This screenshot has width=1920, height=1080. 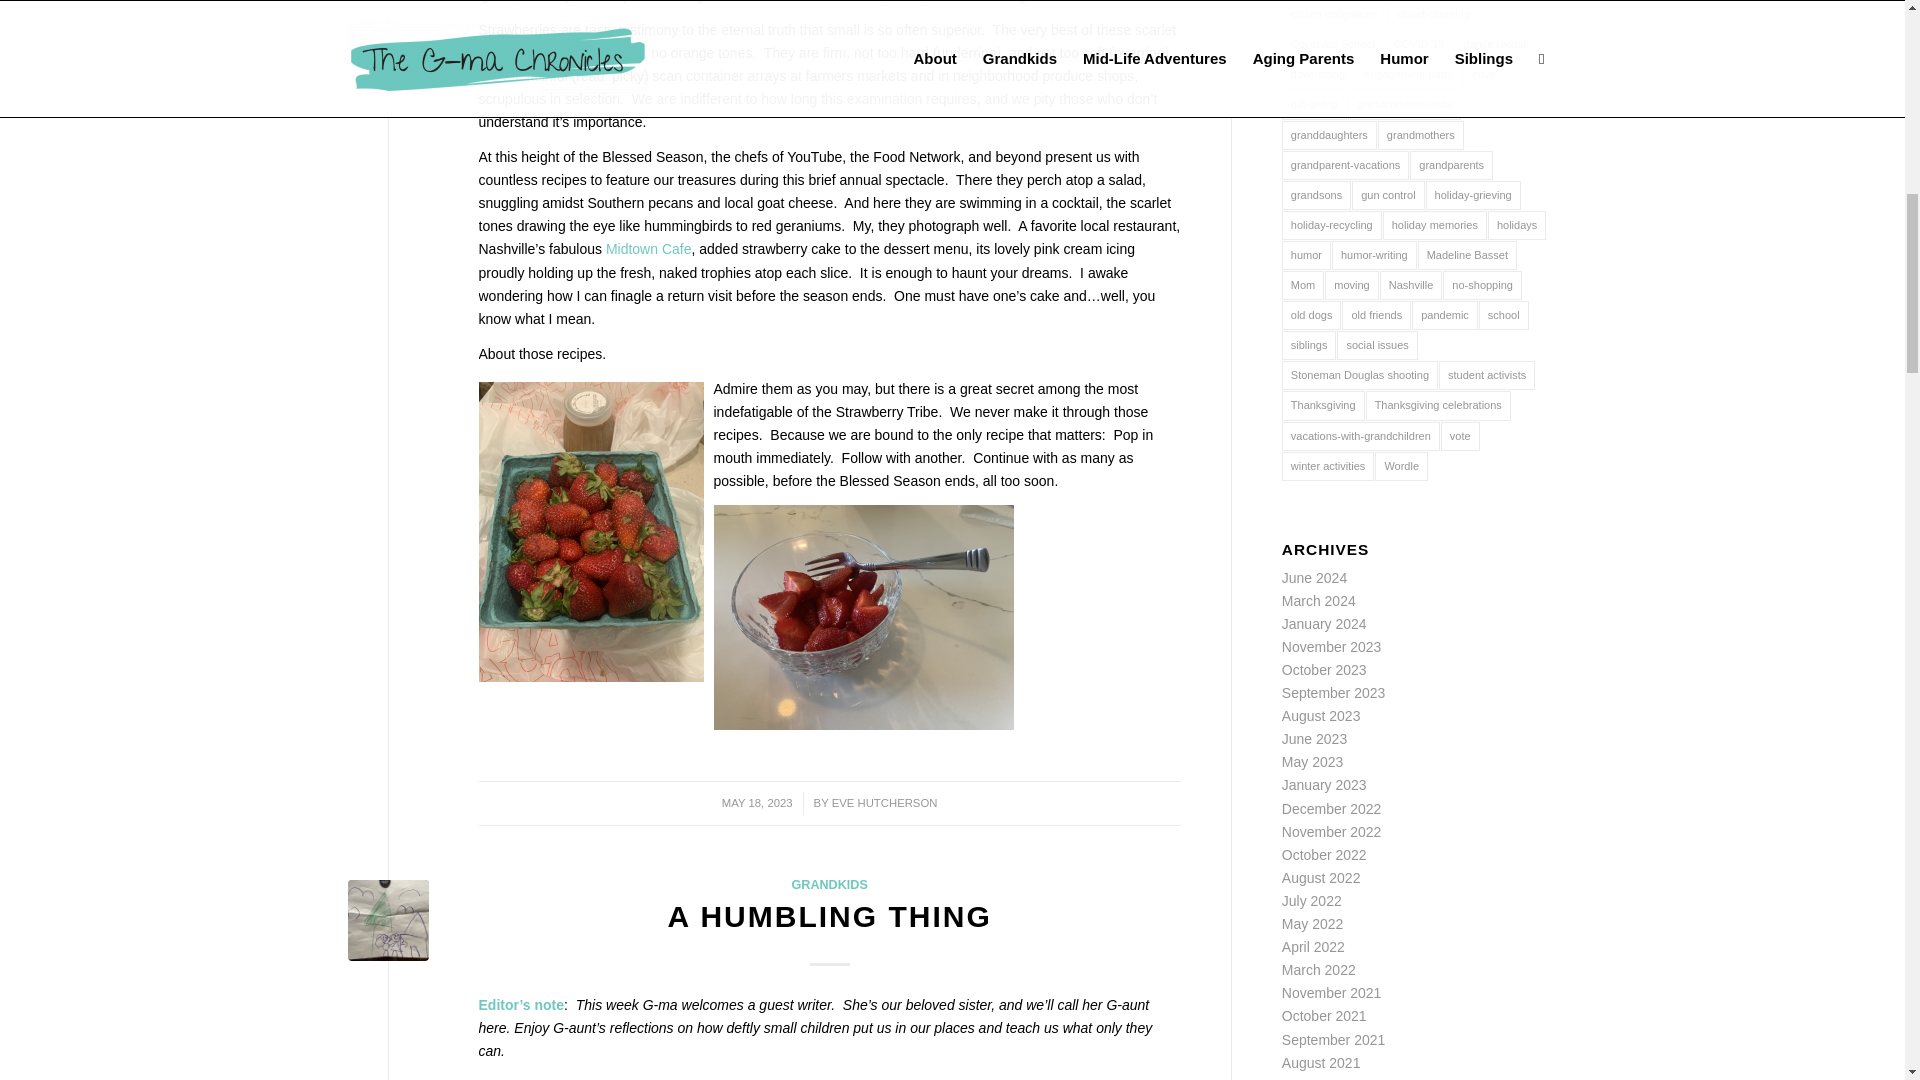 I want to click on EVE HUTCHERSON, so click(x=884, y=802).